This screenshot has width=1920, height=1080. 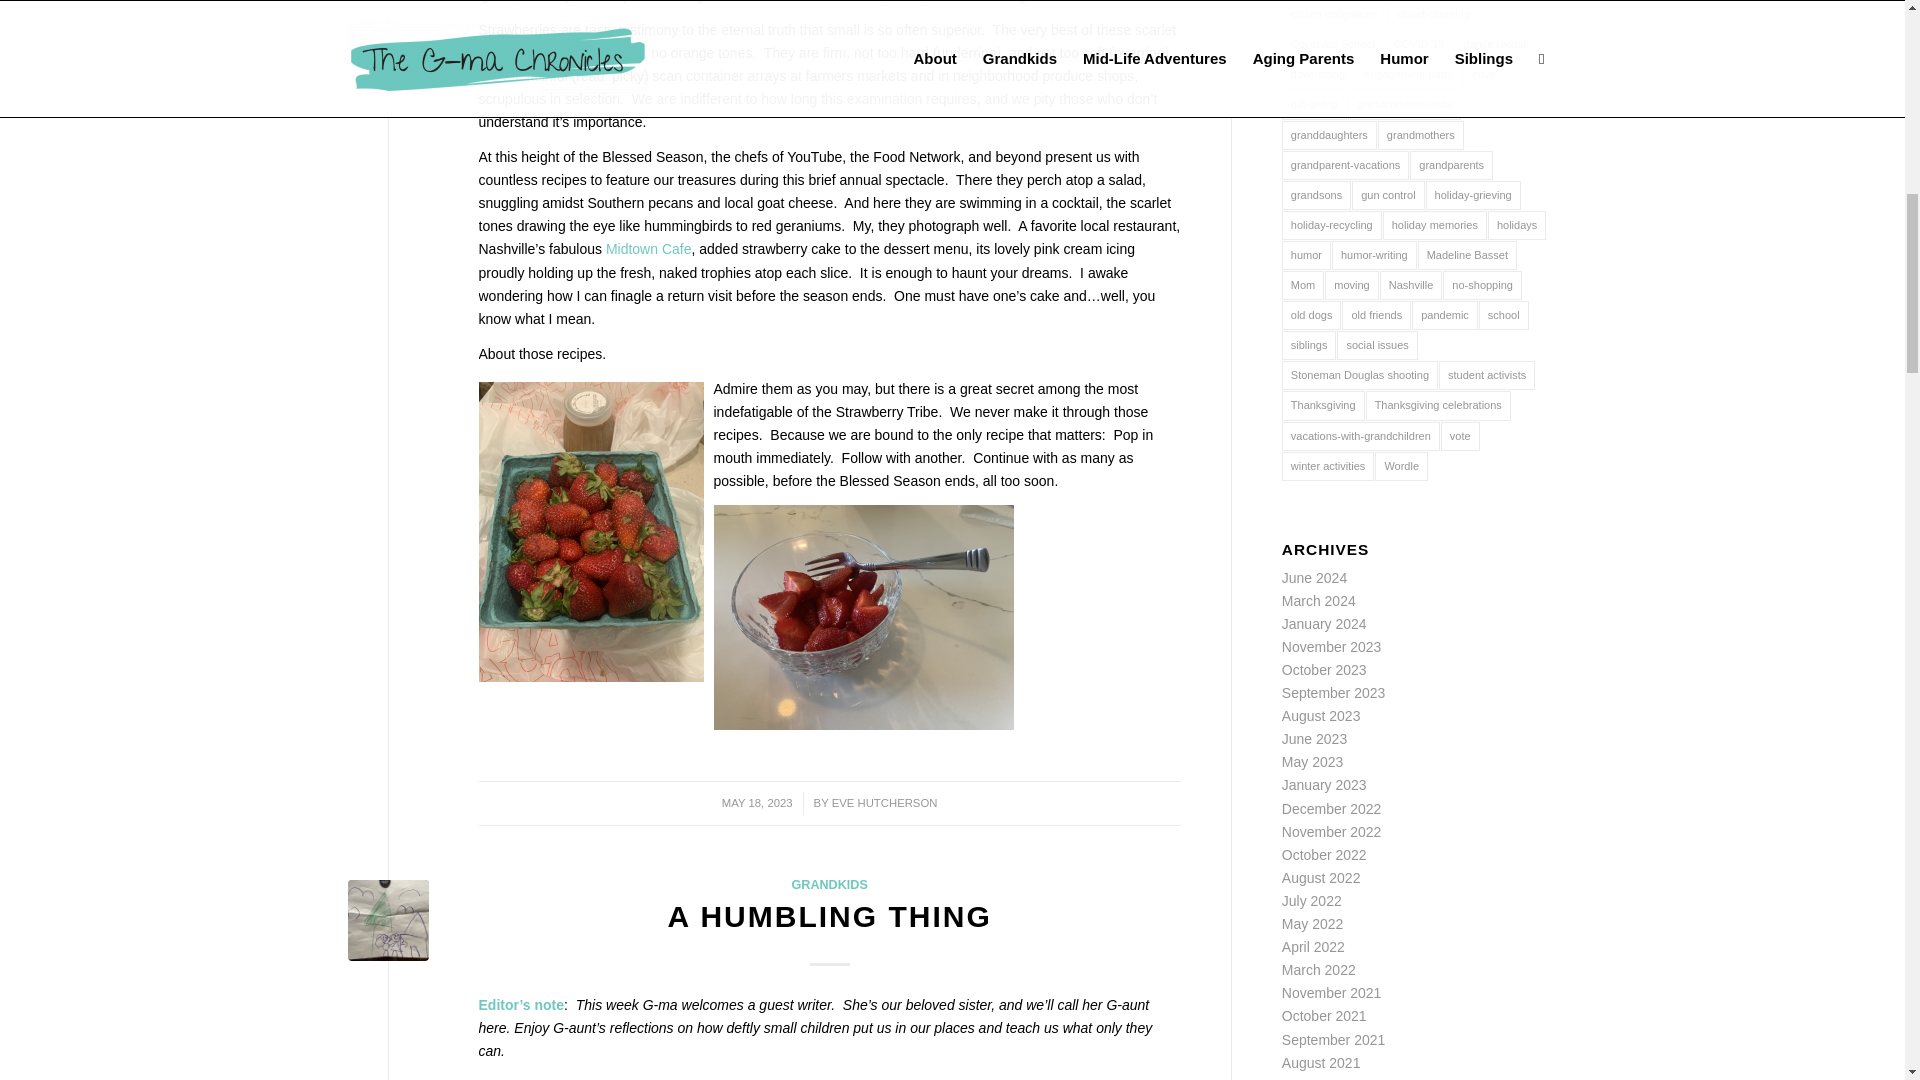 I want to click on EVE HUTCHERSON, so click(x=884, y=802).